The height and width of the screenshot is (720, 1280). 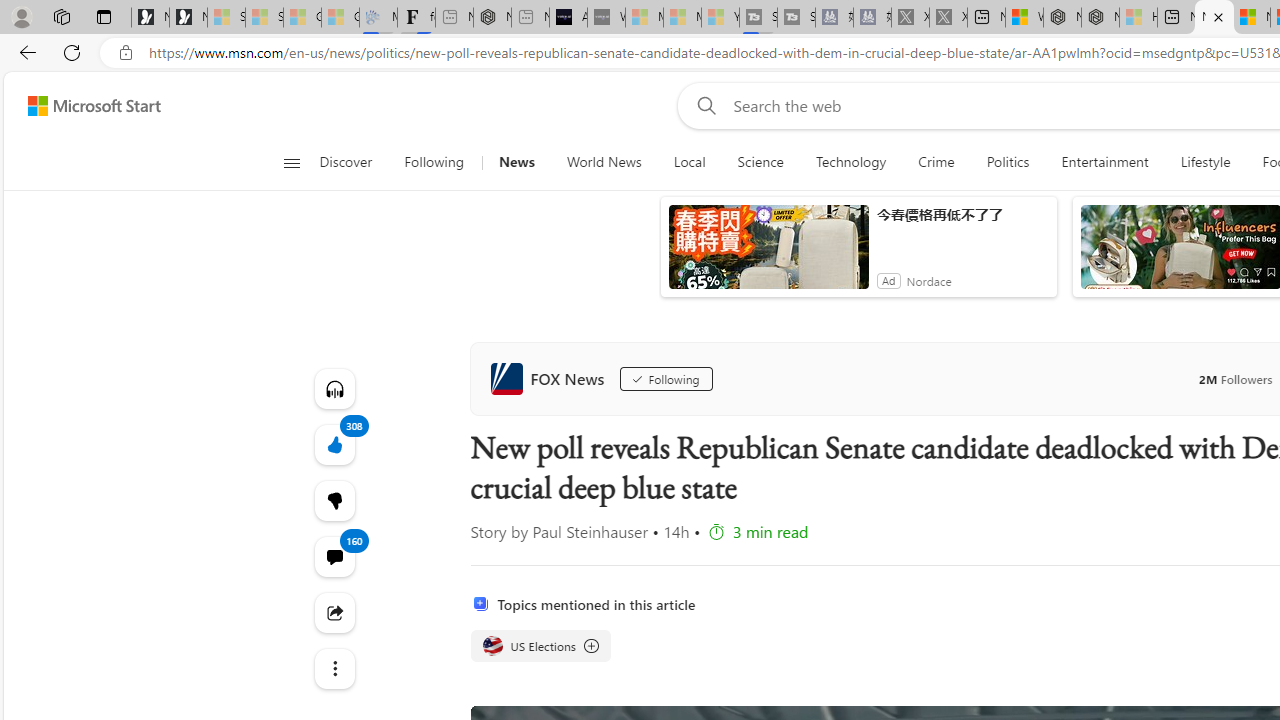 What do you see at coordinates (188, 18) in the screenshot?
I see `Newsletter Sign Up` at bounding box center [188, 18].